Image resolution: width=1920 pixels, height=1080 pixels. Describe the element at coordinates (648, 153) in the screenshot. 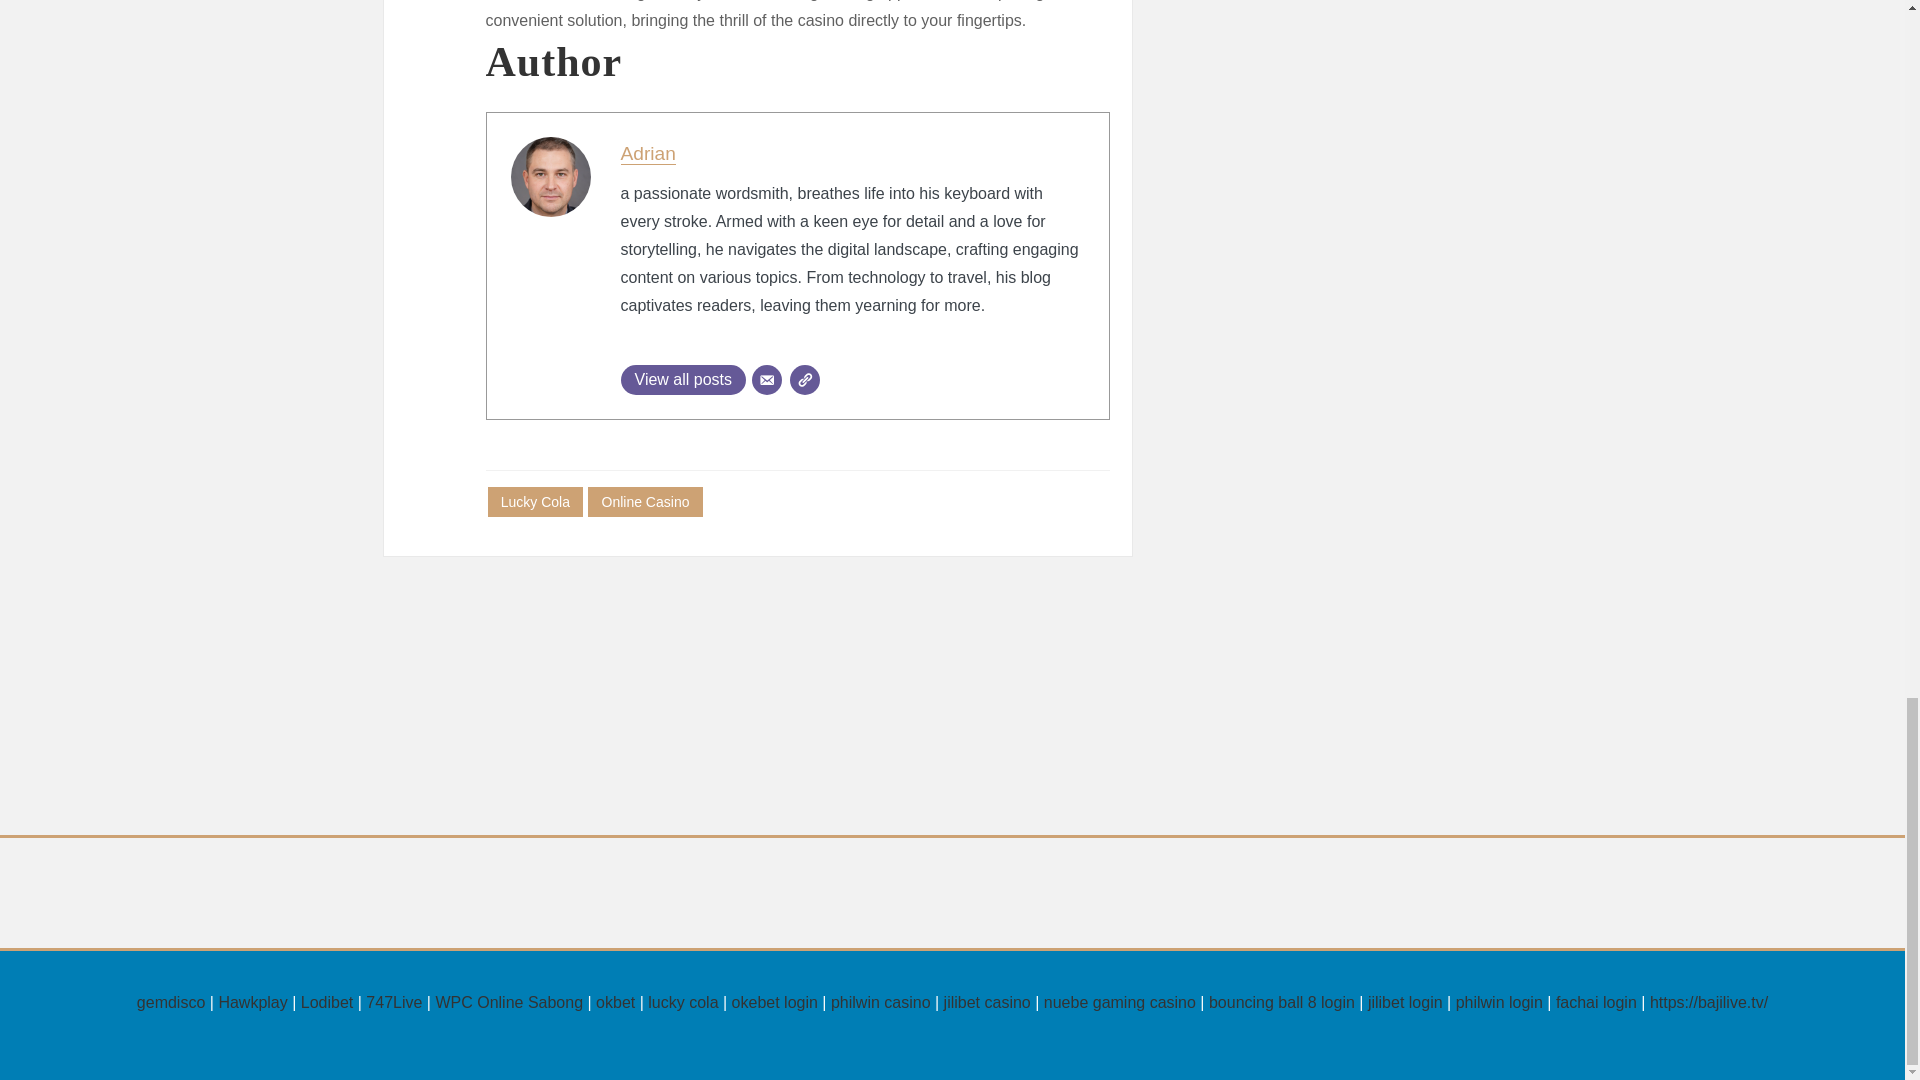

I see `Adrian` at that location.